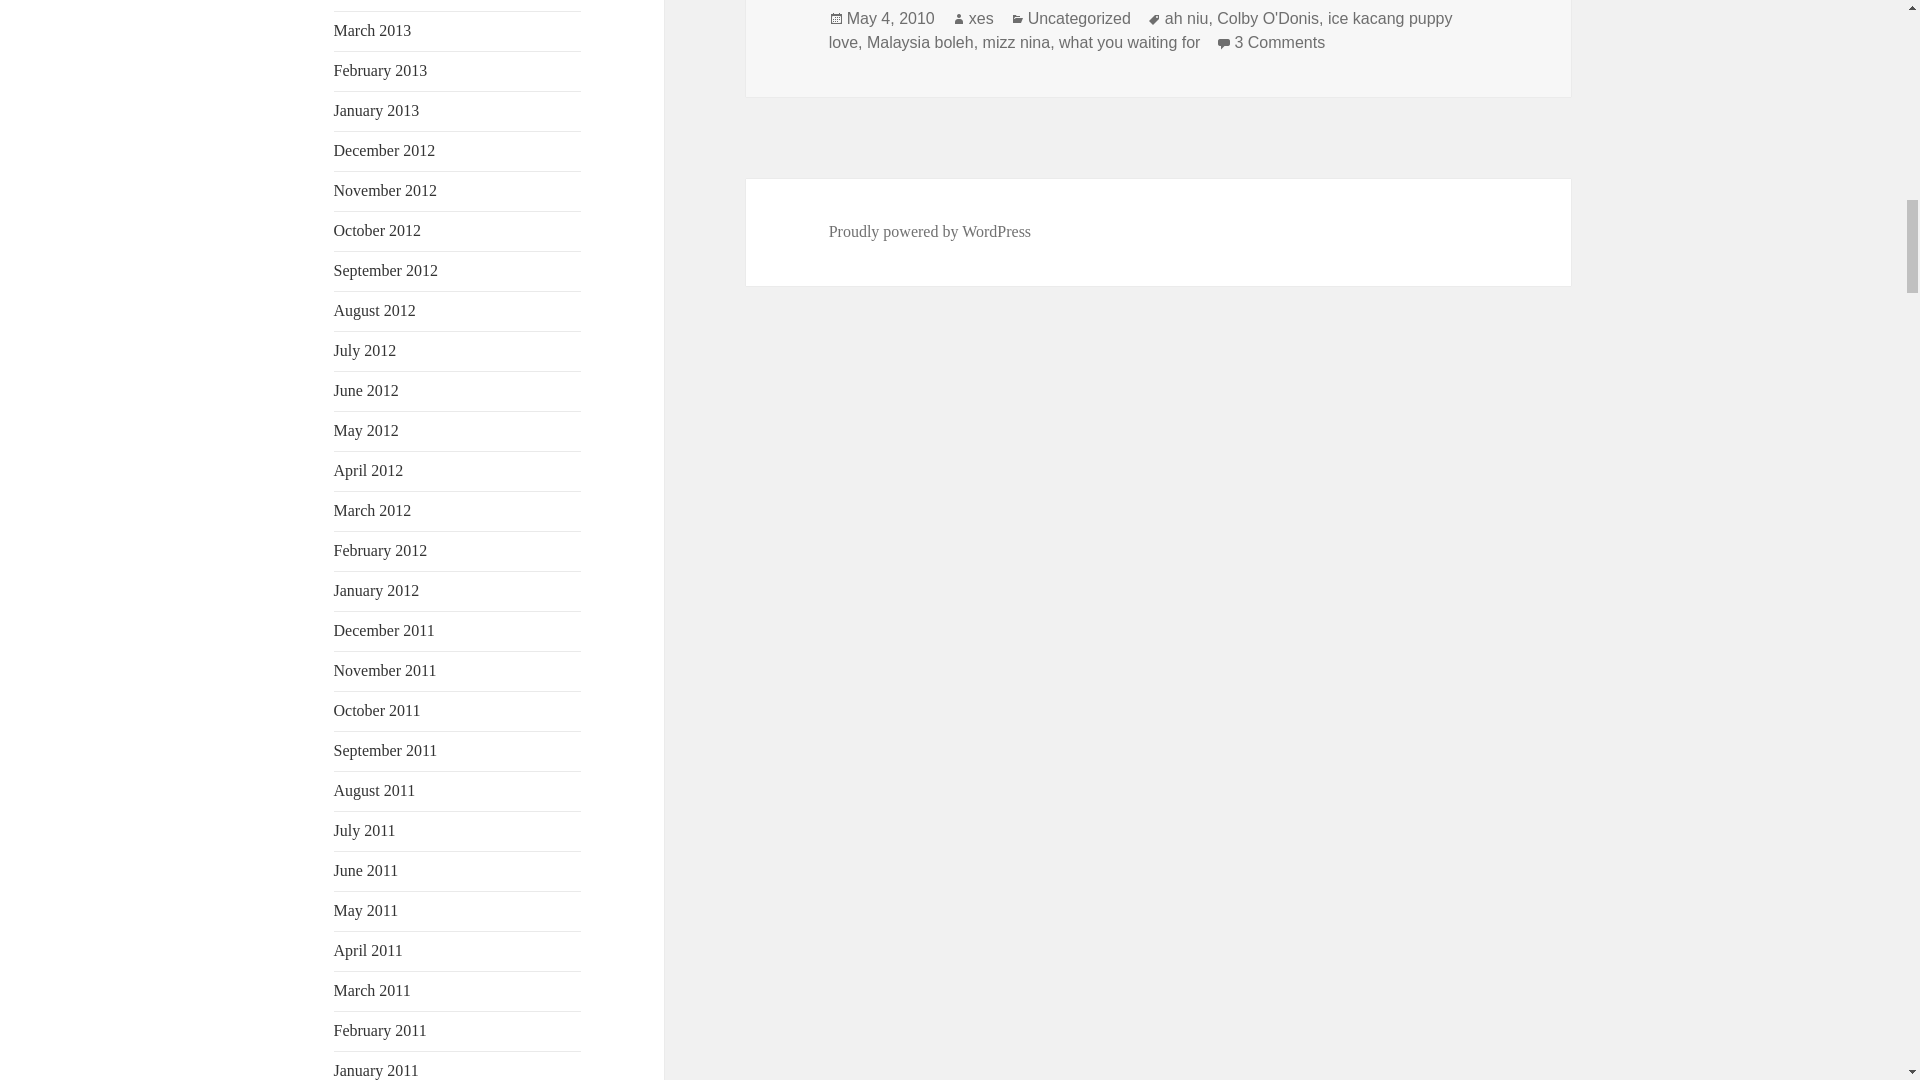  What do you see at coordinates (381, 70) in the screenshot?
I see `February 2013` at bounding box center [381, 70].